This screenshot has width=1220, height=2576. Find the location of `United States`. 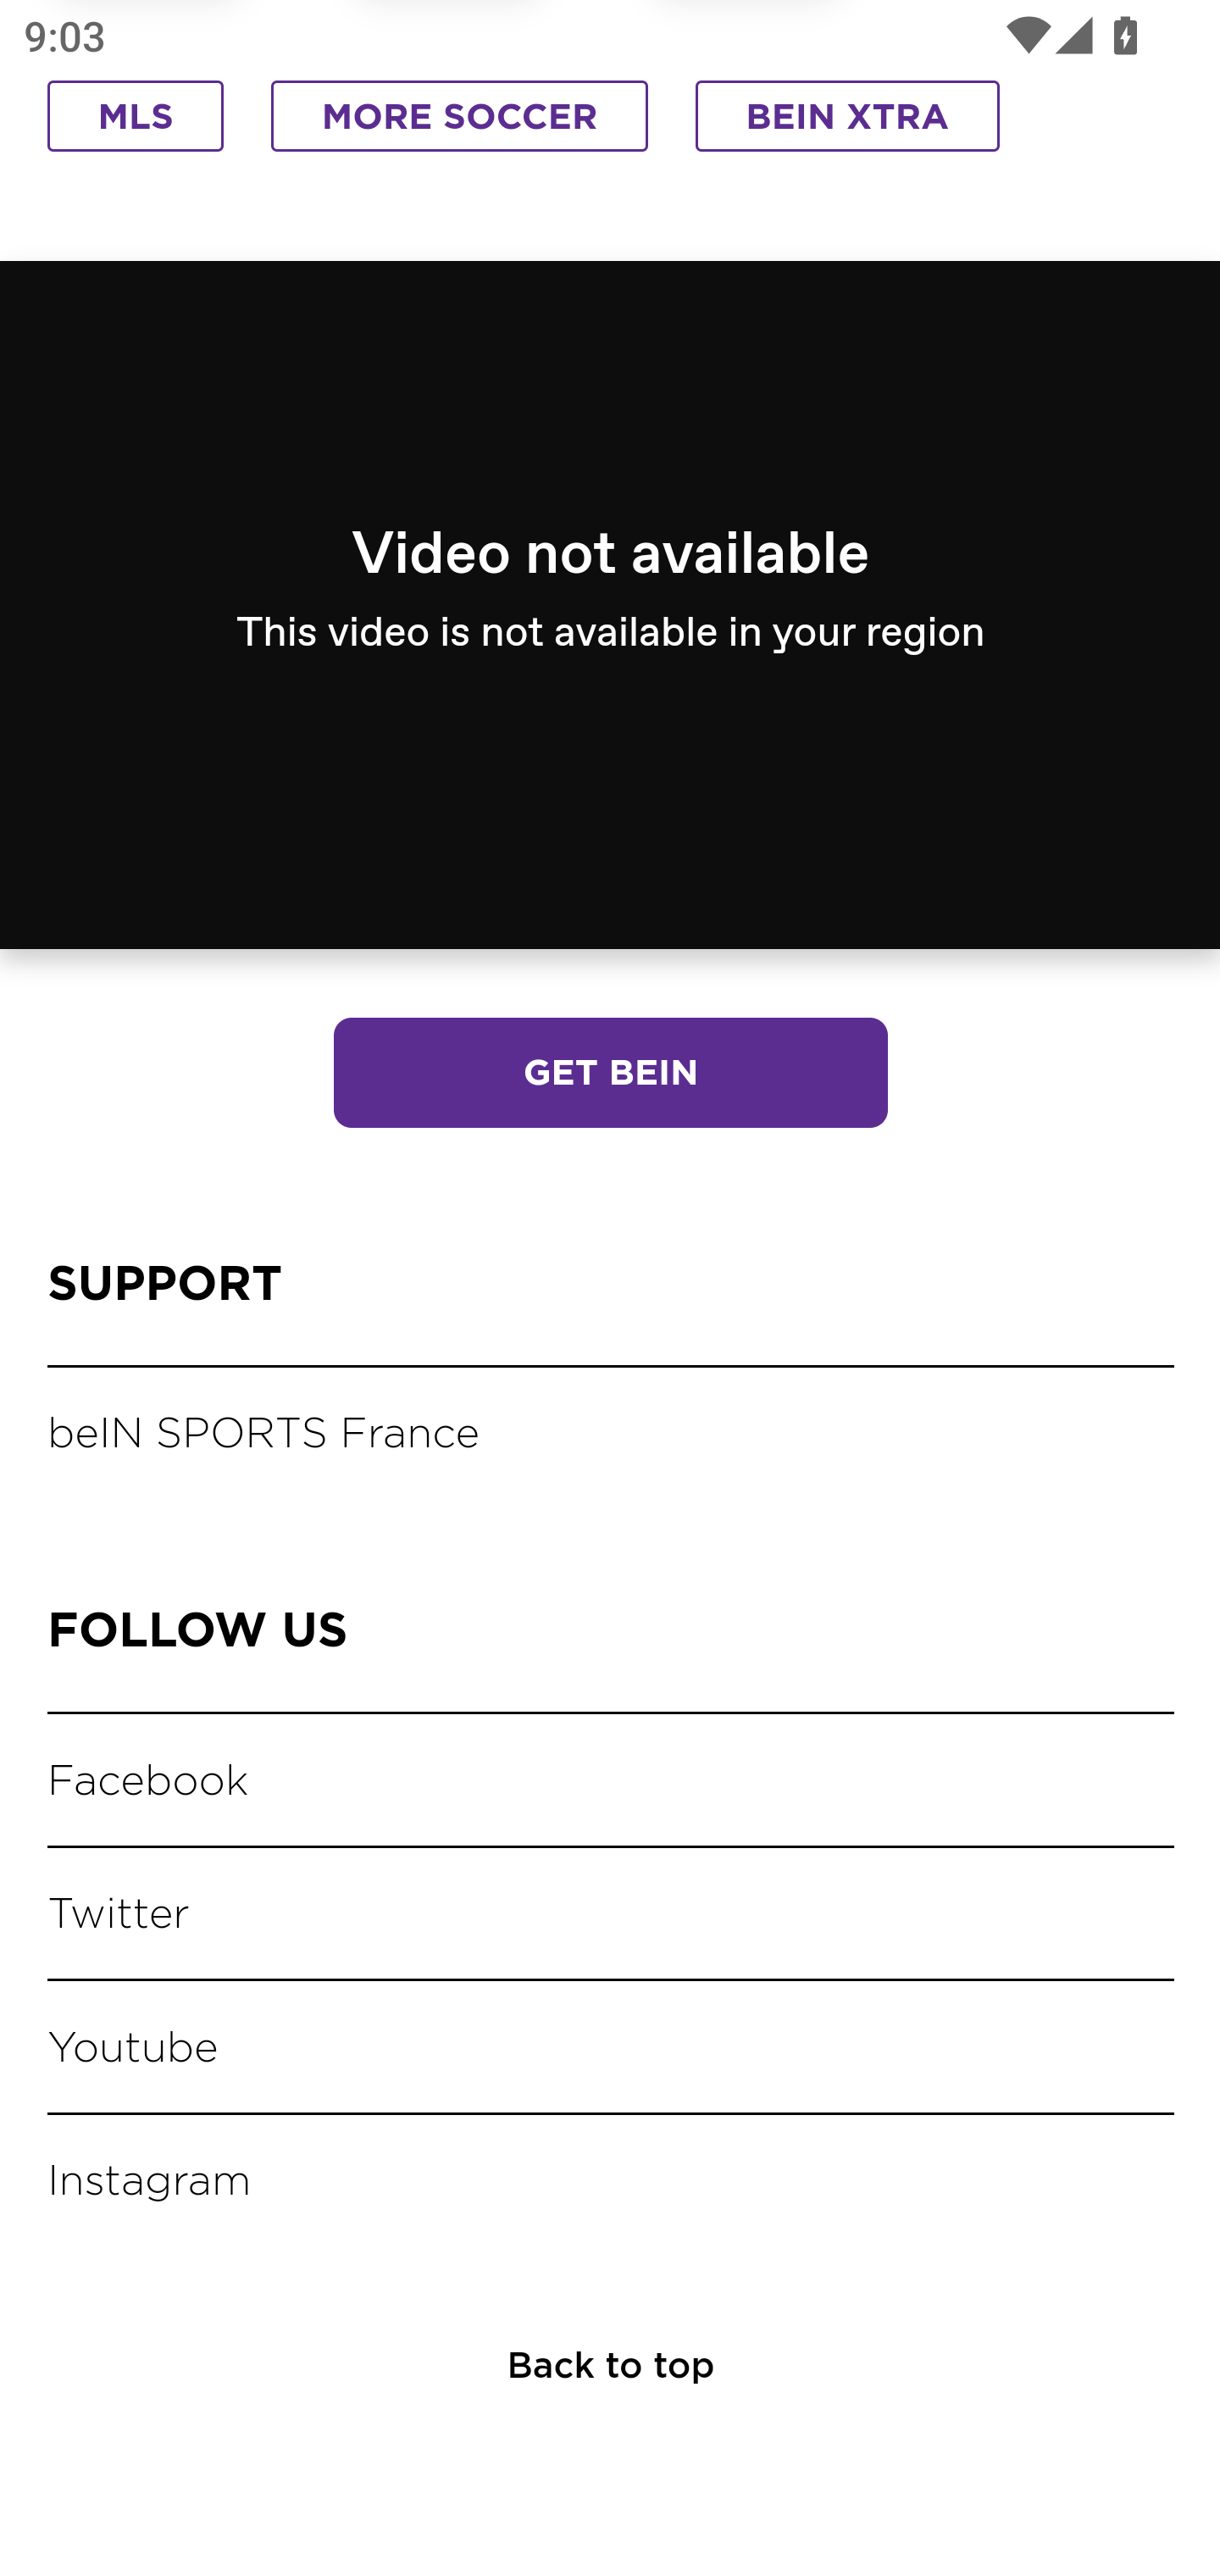

United States is located at coordinates (708, 591).